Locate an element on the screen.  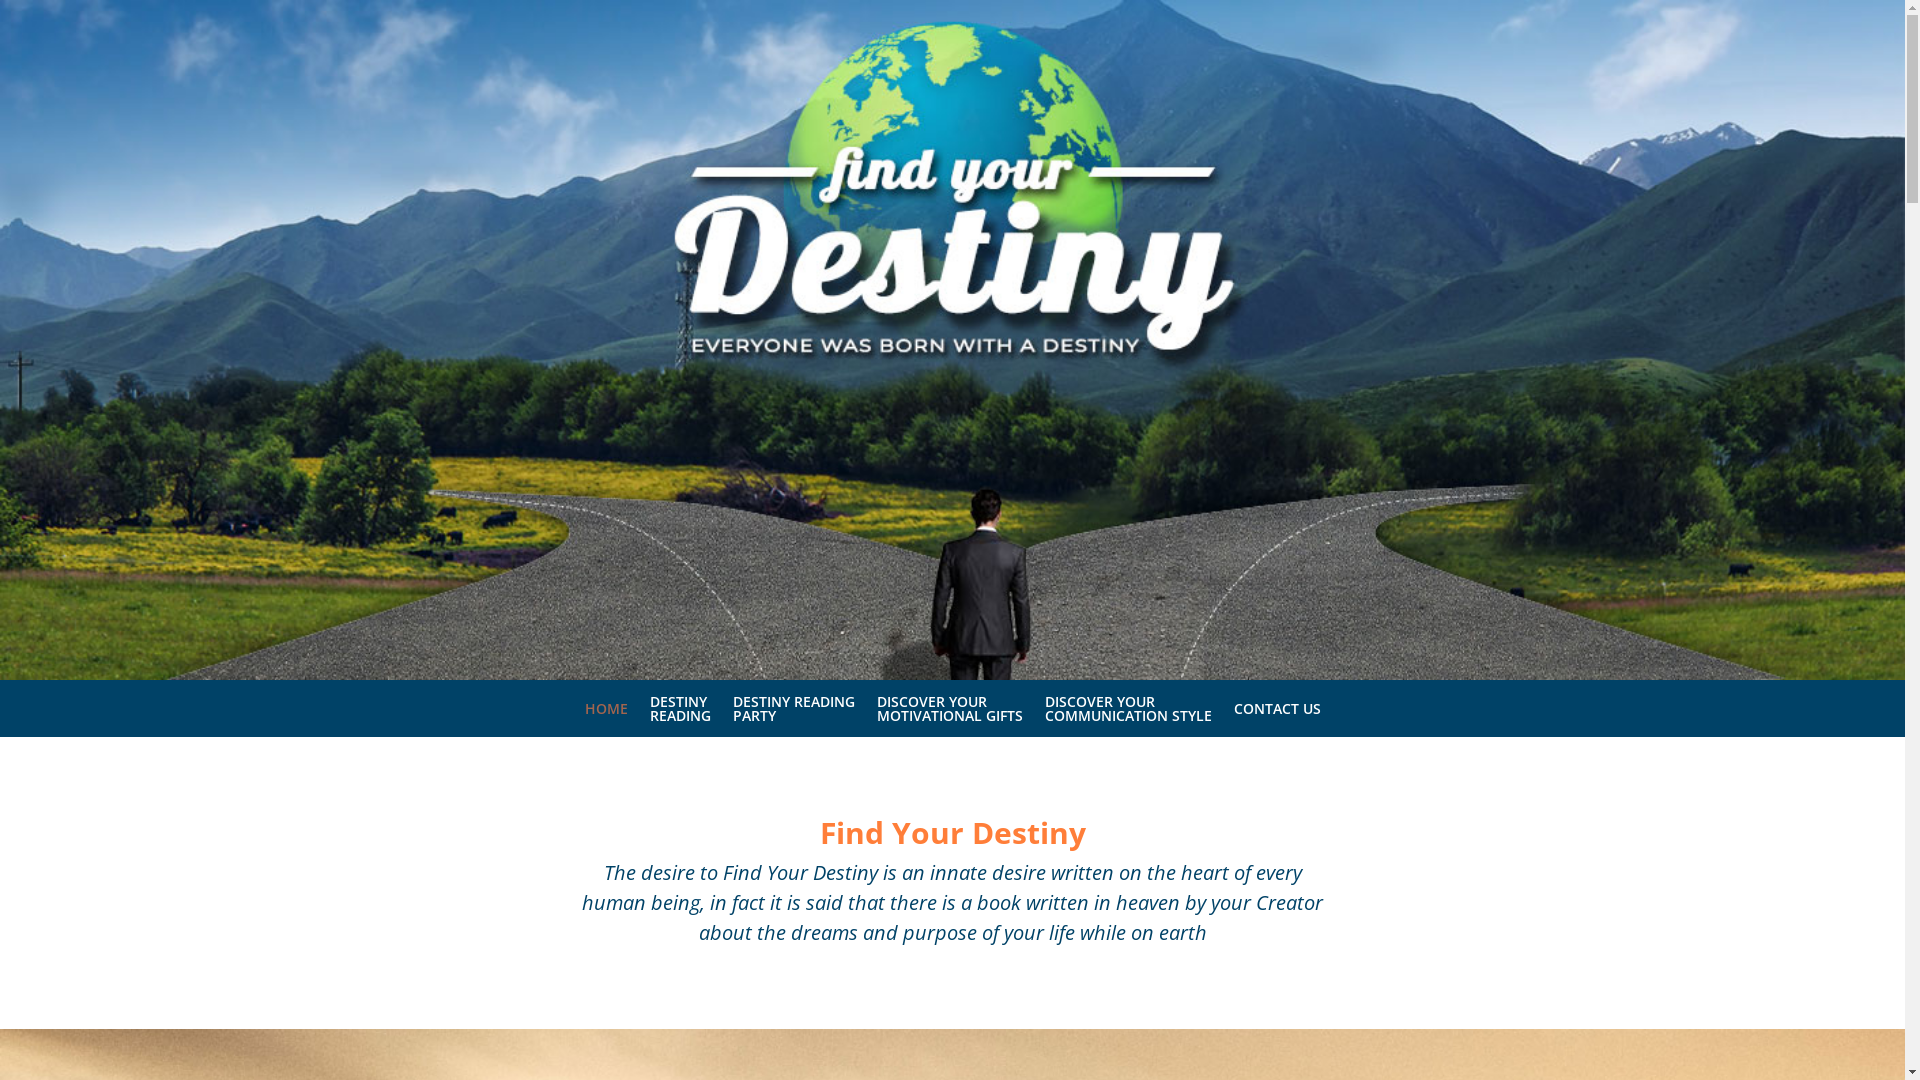
HOME is located at coordinates (606, 716).